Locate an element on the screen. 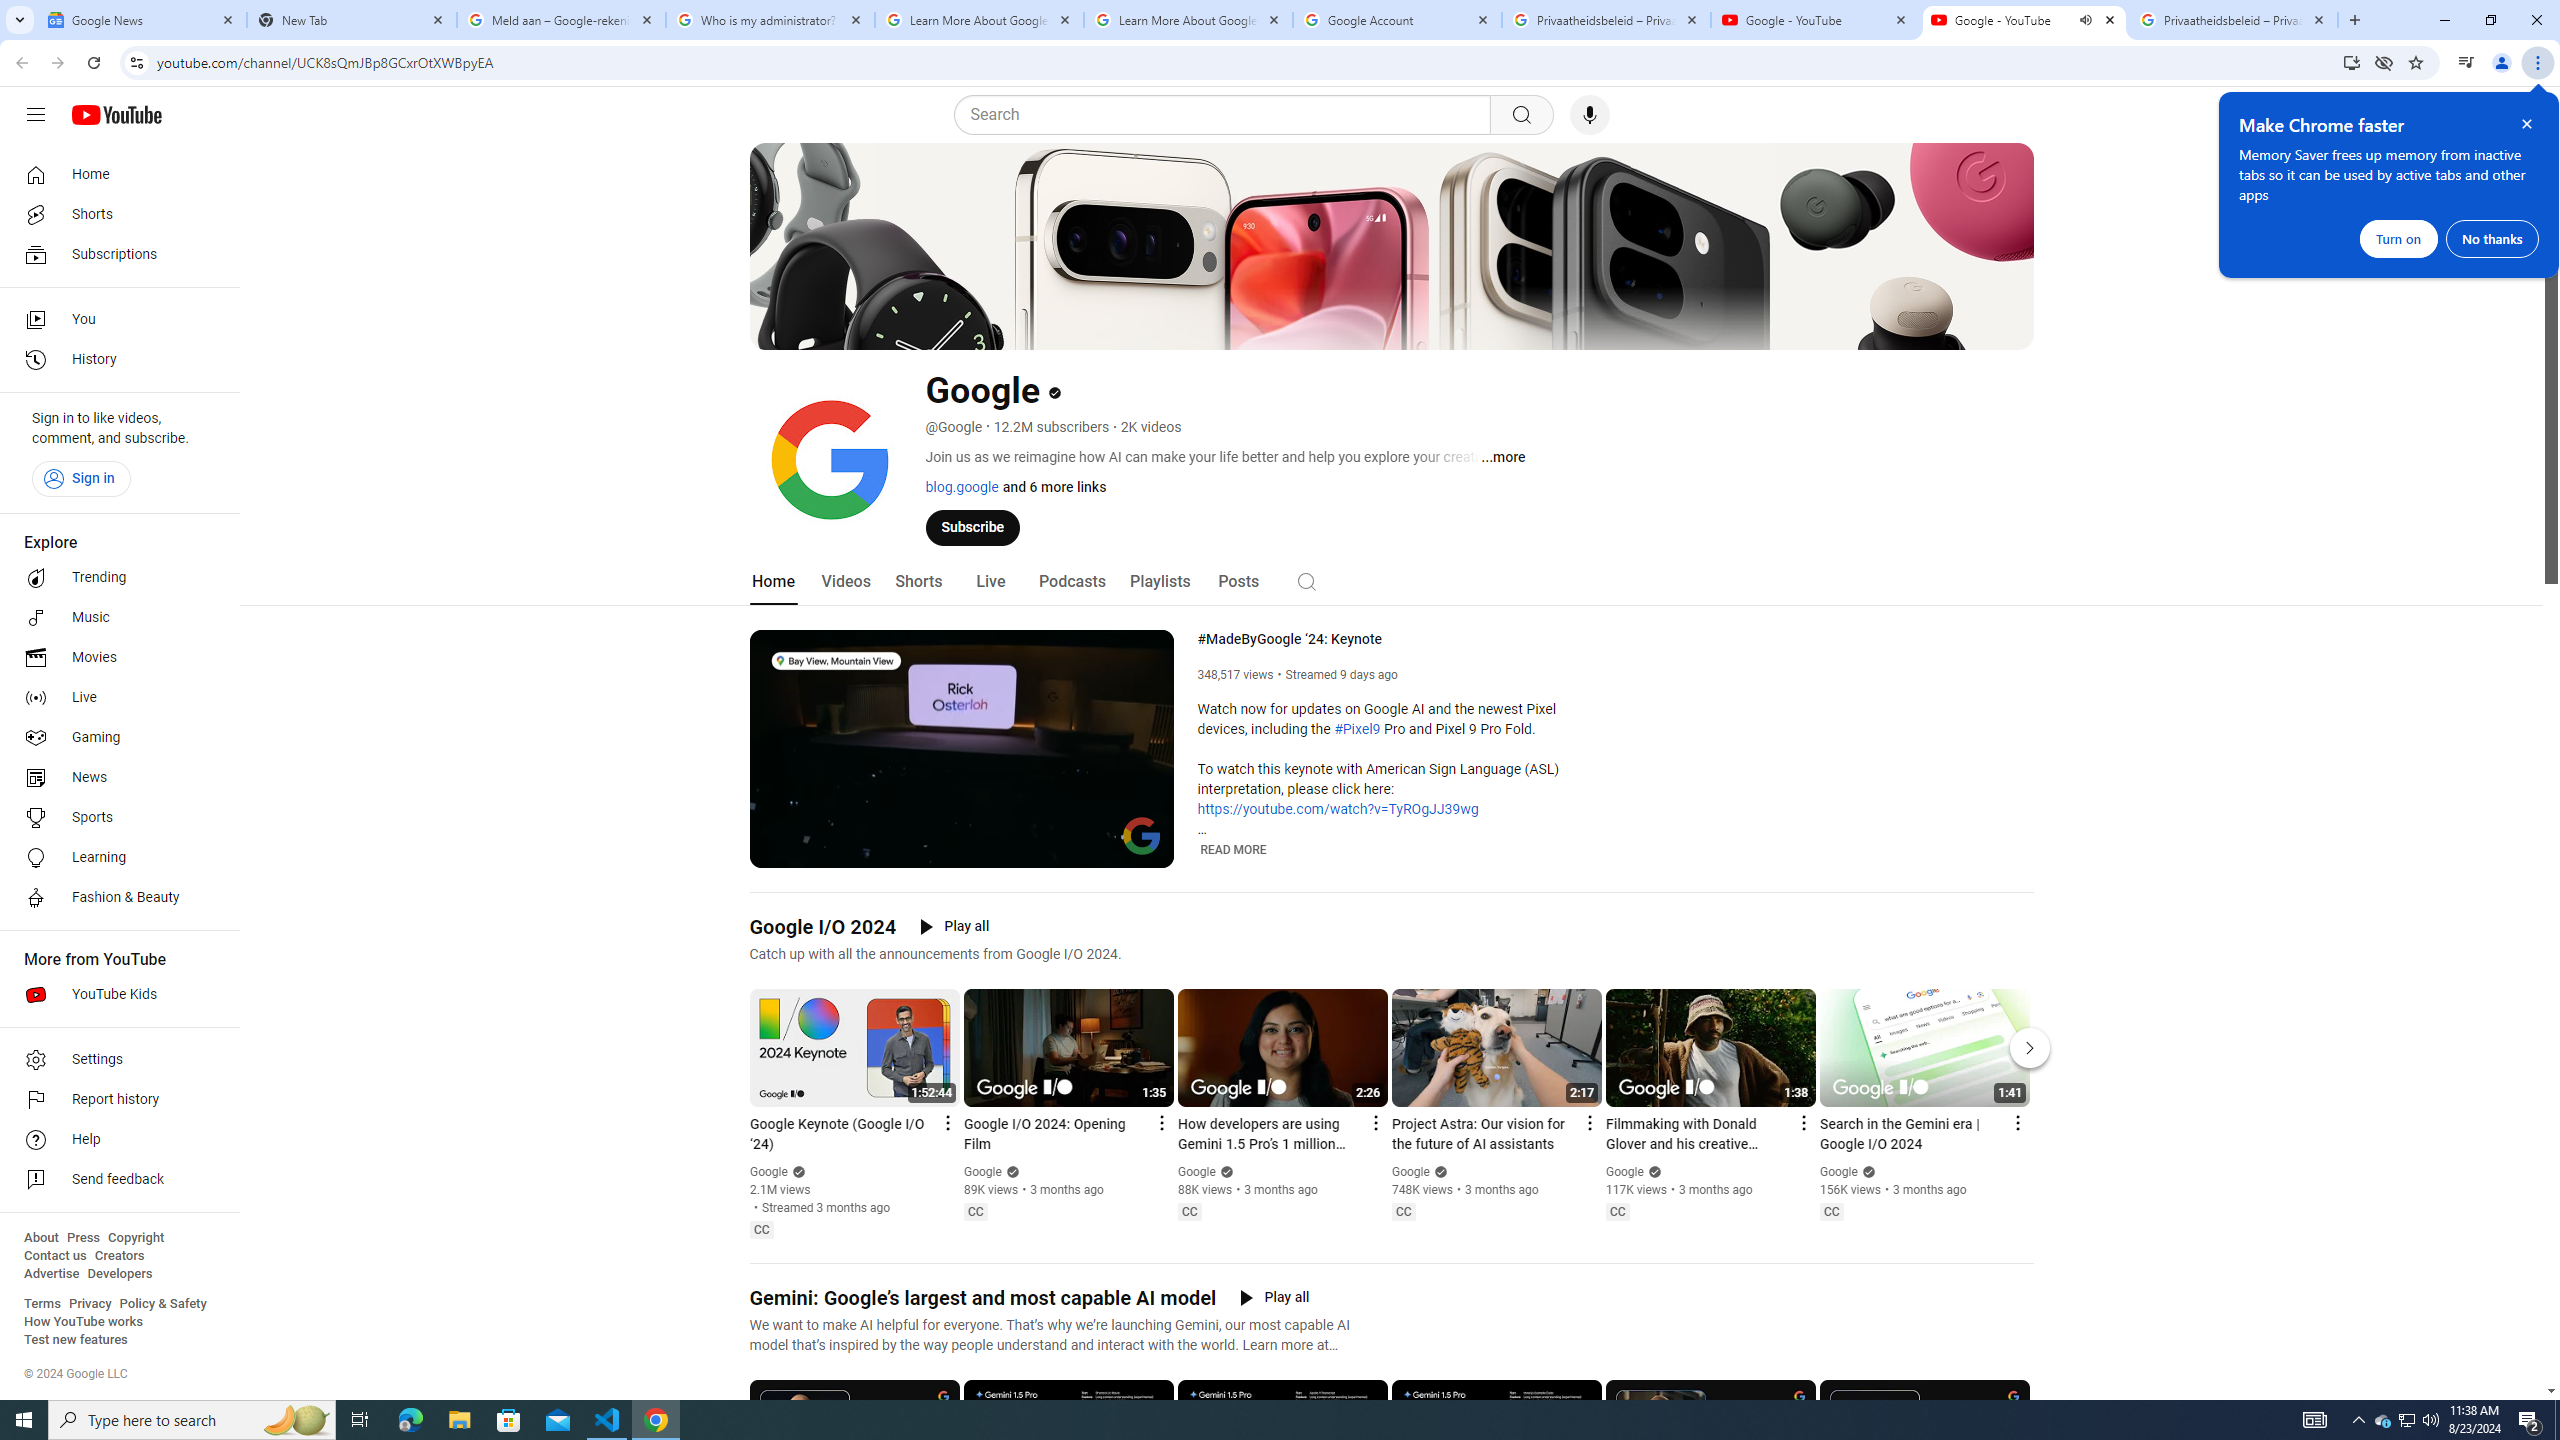  Full screen (f) is located at coordinates (1142, 850).